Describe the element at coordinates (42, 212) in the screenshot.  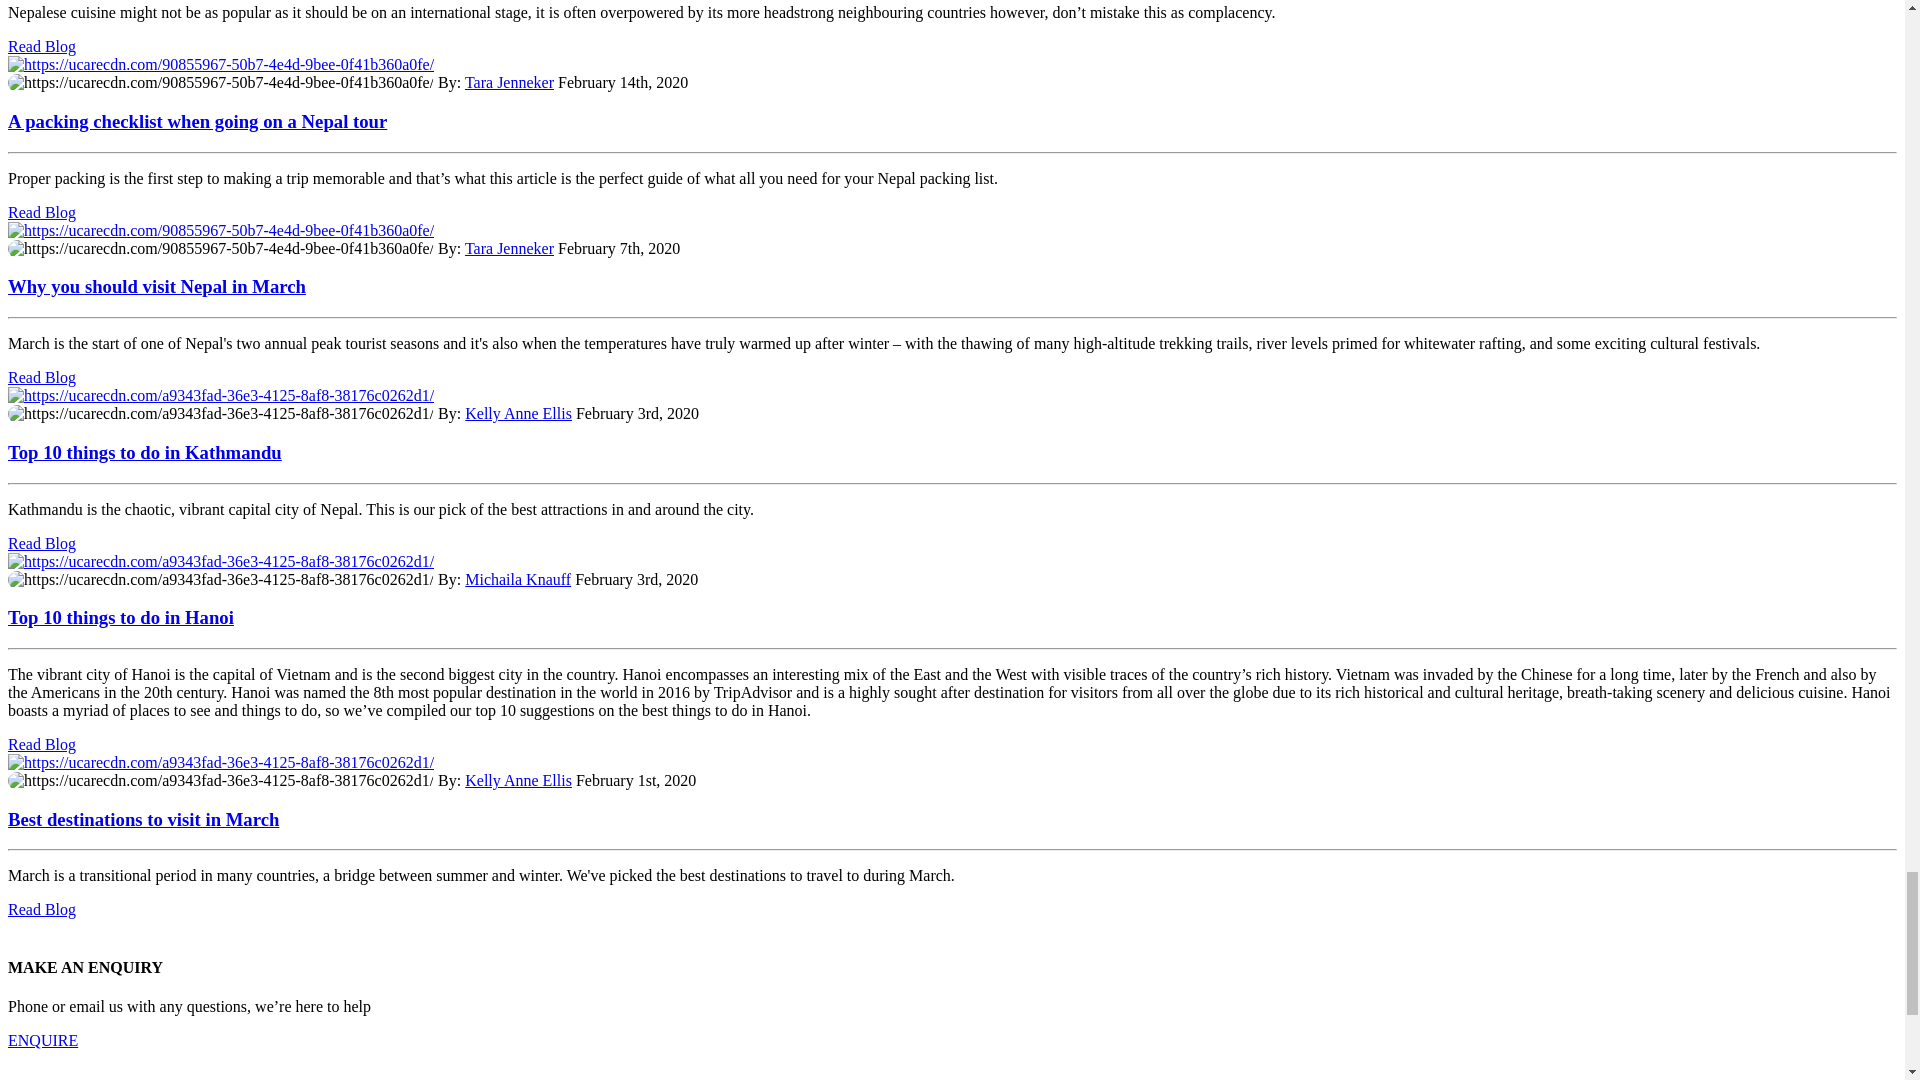
I see `Read Blog` at that location.